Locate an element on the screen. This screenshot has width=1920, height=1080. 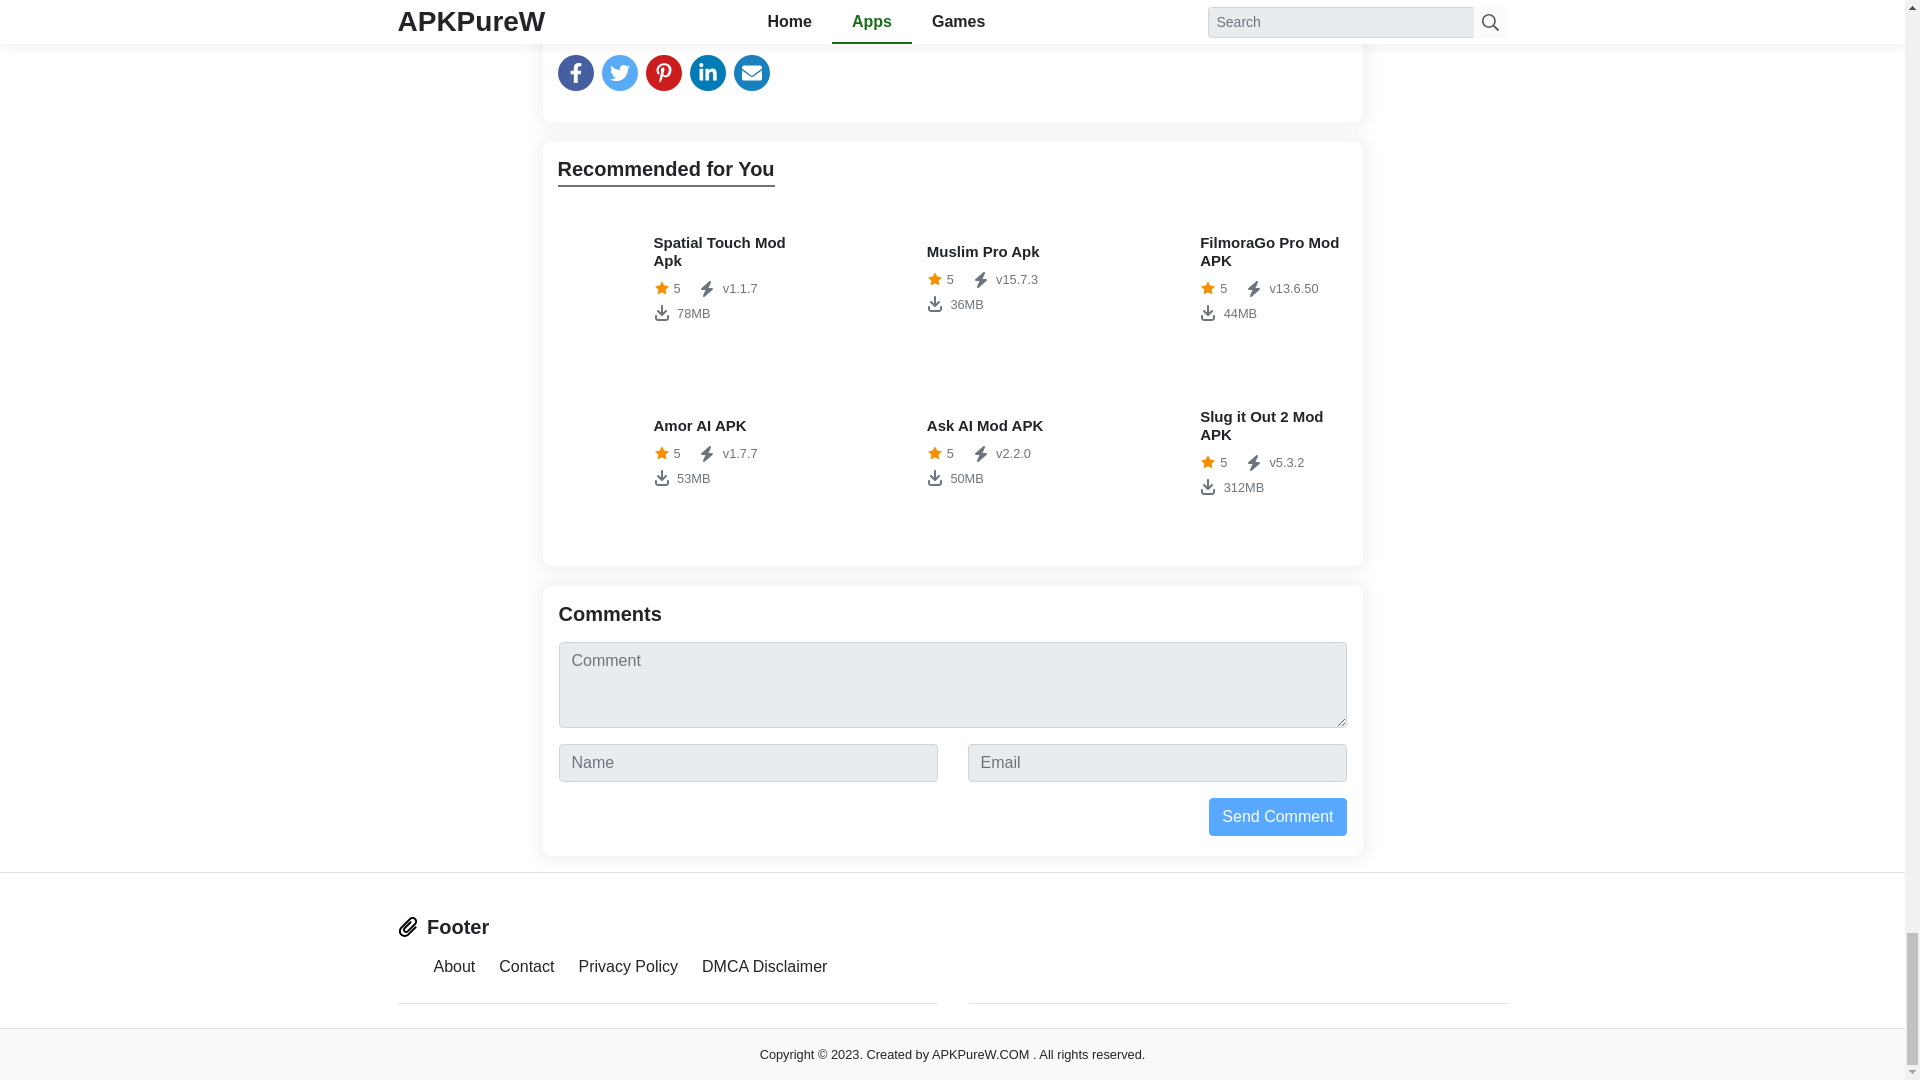
 Ask AI Mod APK is located at coordinates (679, 452).